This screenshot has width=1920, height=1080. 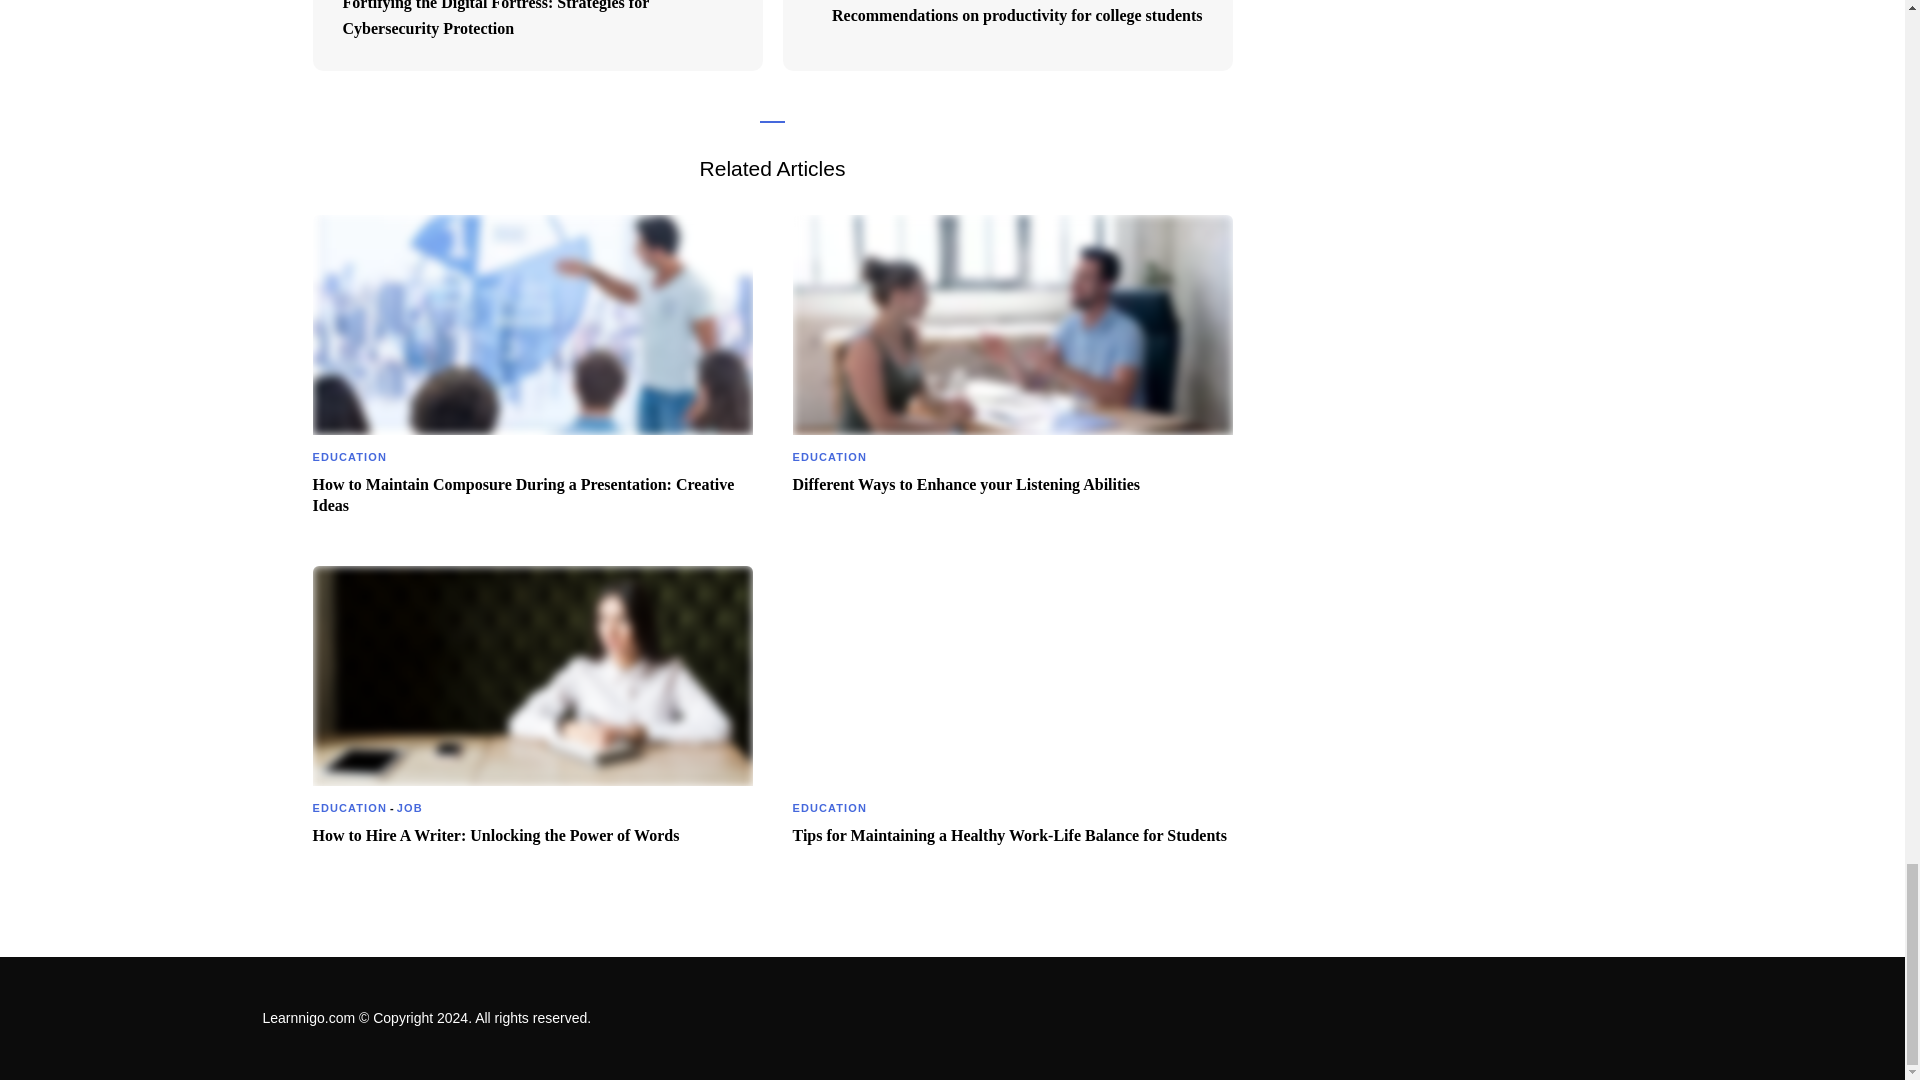 I want to click on EDUCATION, so click(x=828, y=456).